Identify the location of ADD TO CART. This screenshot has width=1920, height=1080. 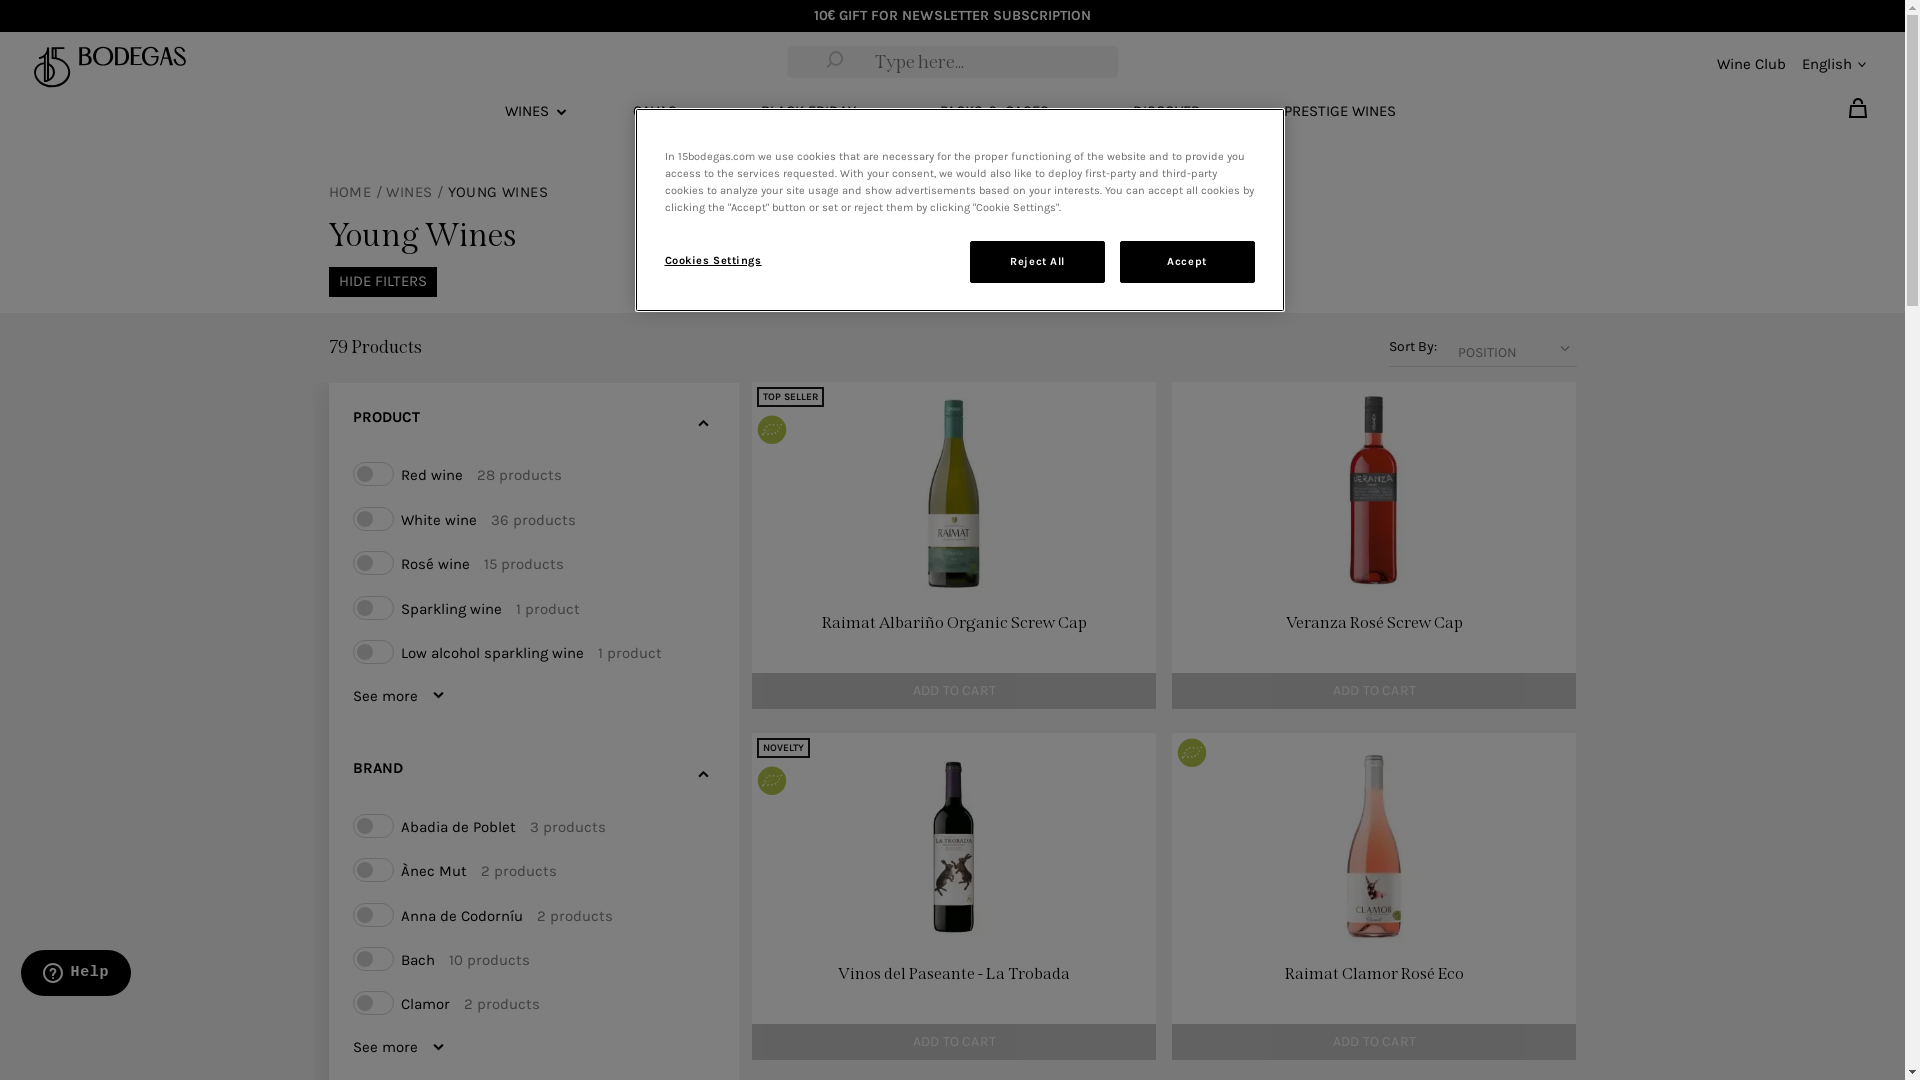
(954, 691).